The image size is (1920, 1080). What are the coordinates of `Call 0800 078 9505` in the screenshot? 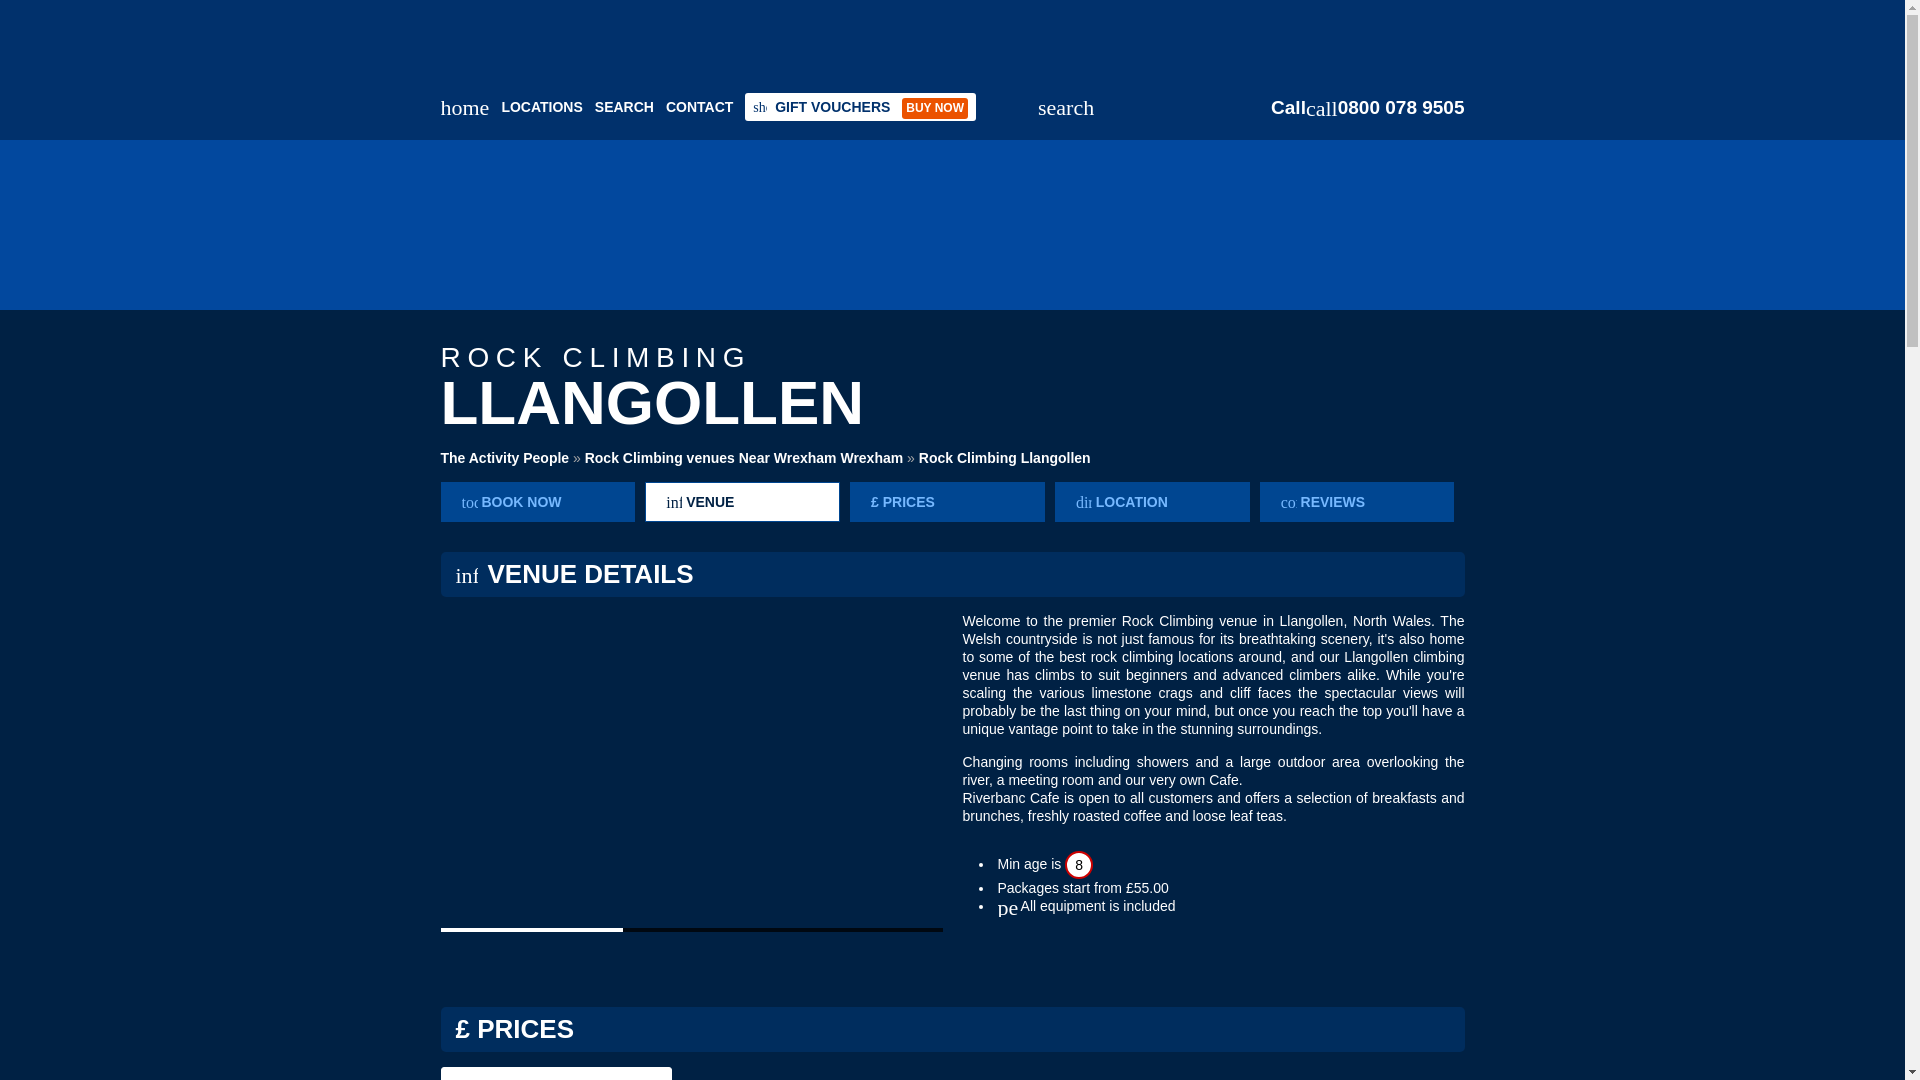 It's located at (1367, 108).